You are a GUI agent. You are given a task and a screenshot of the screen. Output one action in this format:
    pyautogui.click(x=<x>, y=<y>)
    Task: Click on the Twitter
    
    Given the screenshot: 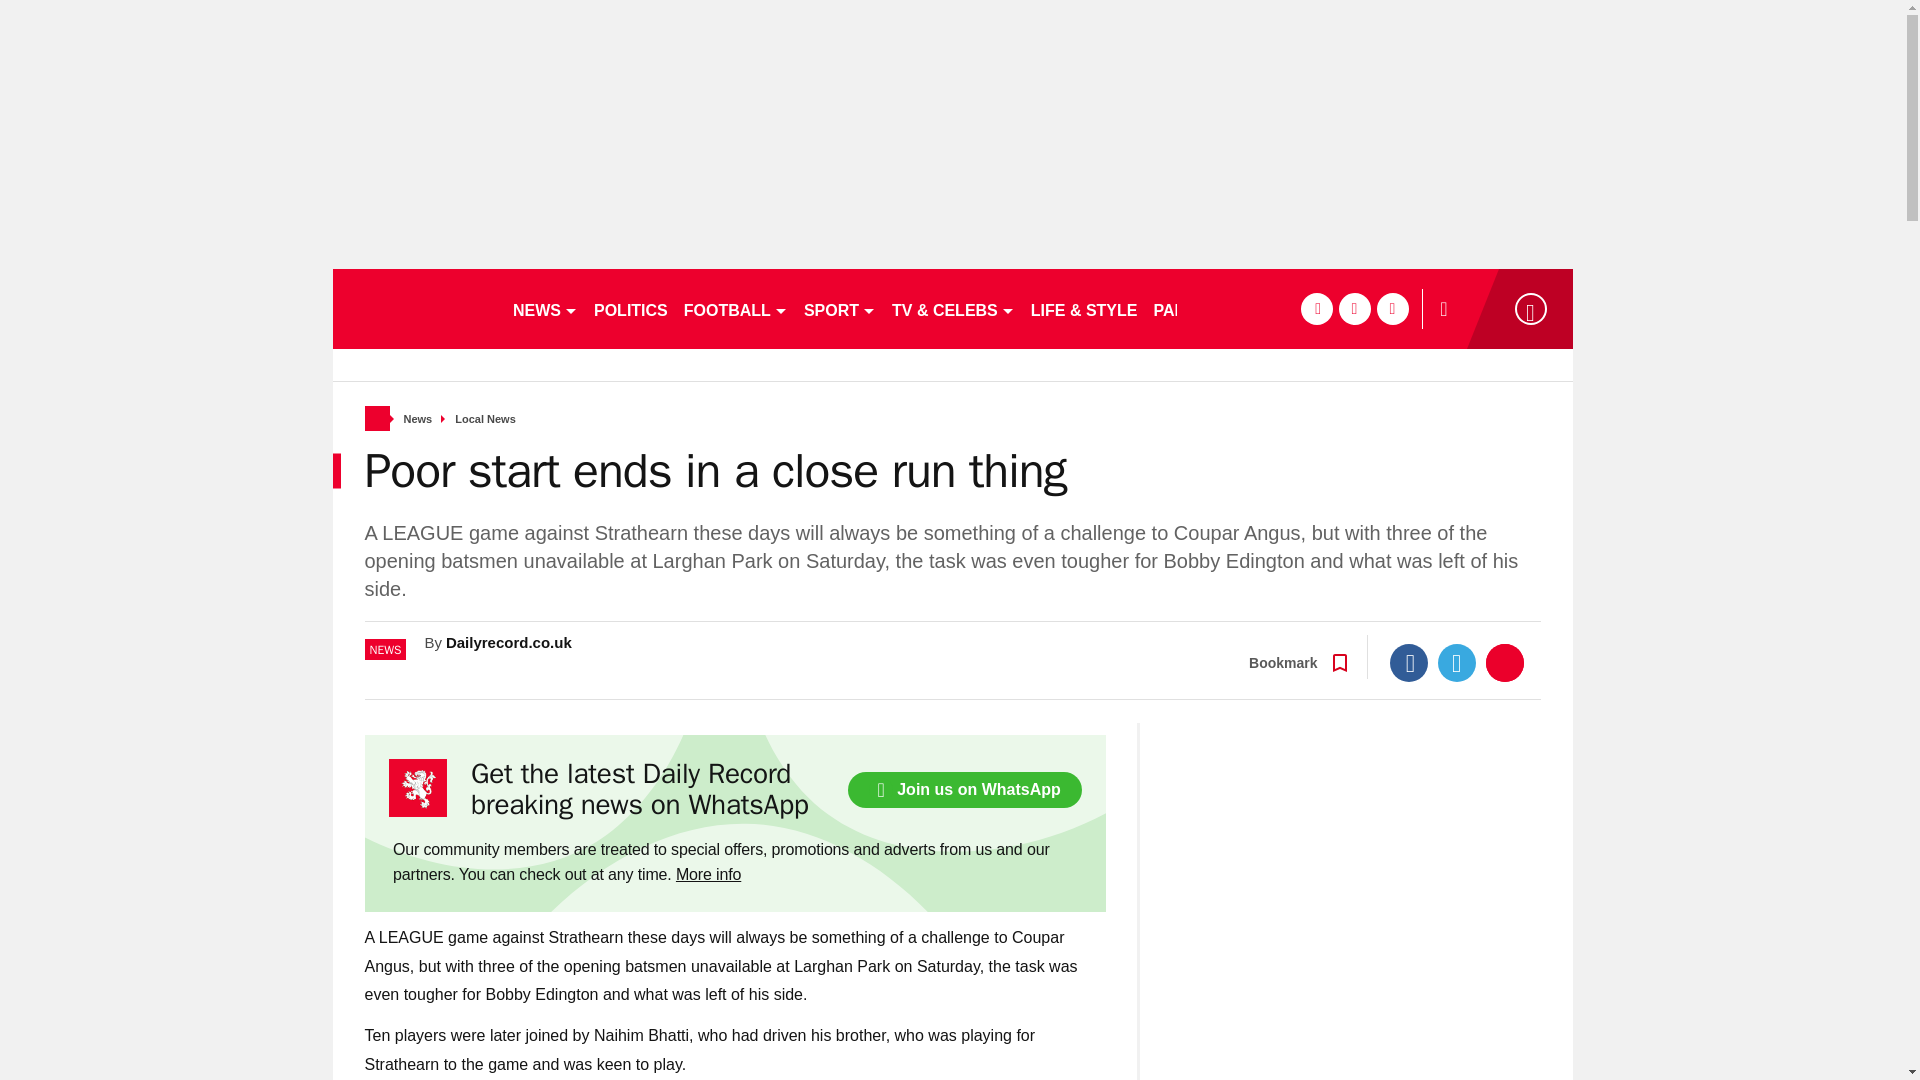 What is the action you would take?
    pyautogui.click(x=1457, y=662)
    